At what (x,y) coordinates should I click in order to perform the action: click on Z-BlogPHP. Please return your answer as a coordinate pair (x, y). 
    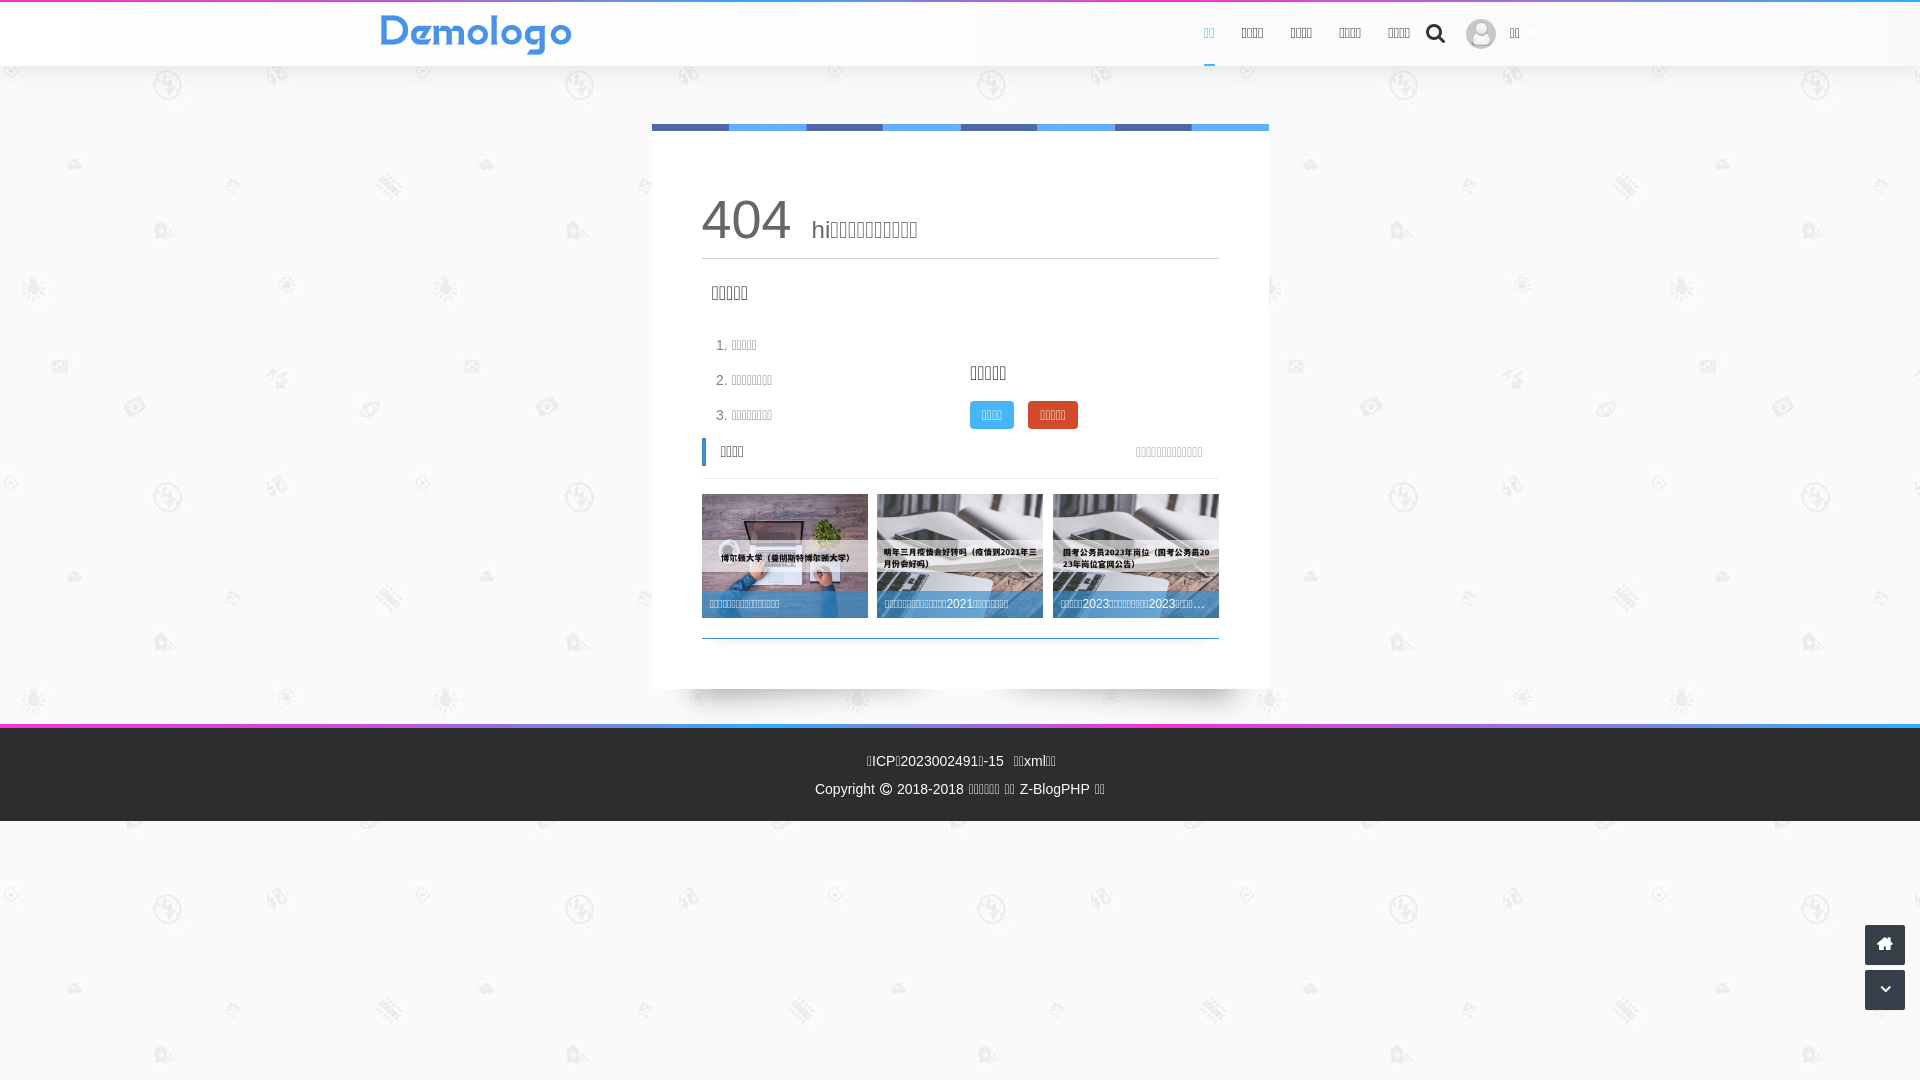
    Looking at the image, I should click on (1055, 789).